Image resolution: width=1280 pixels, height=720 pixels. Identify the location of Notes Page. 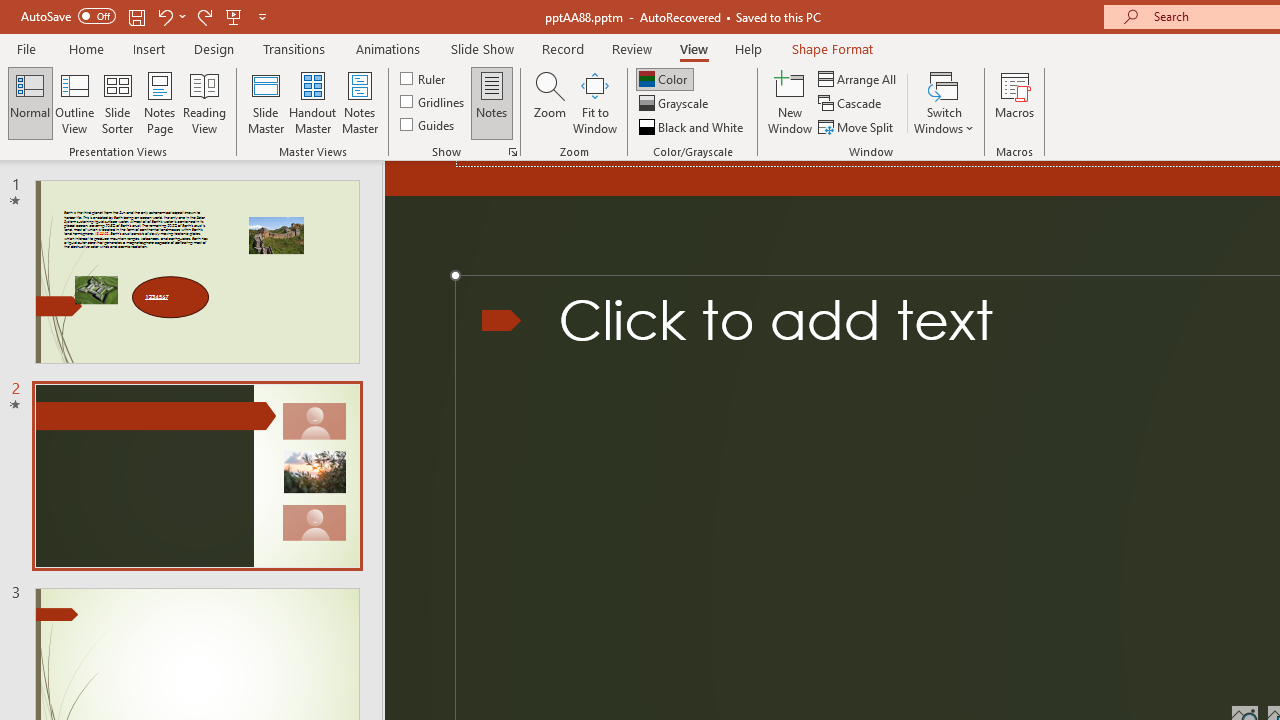
(160, 102).